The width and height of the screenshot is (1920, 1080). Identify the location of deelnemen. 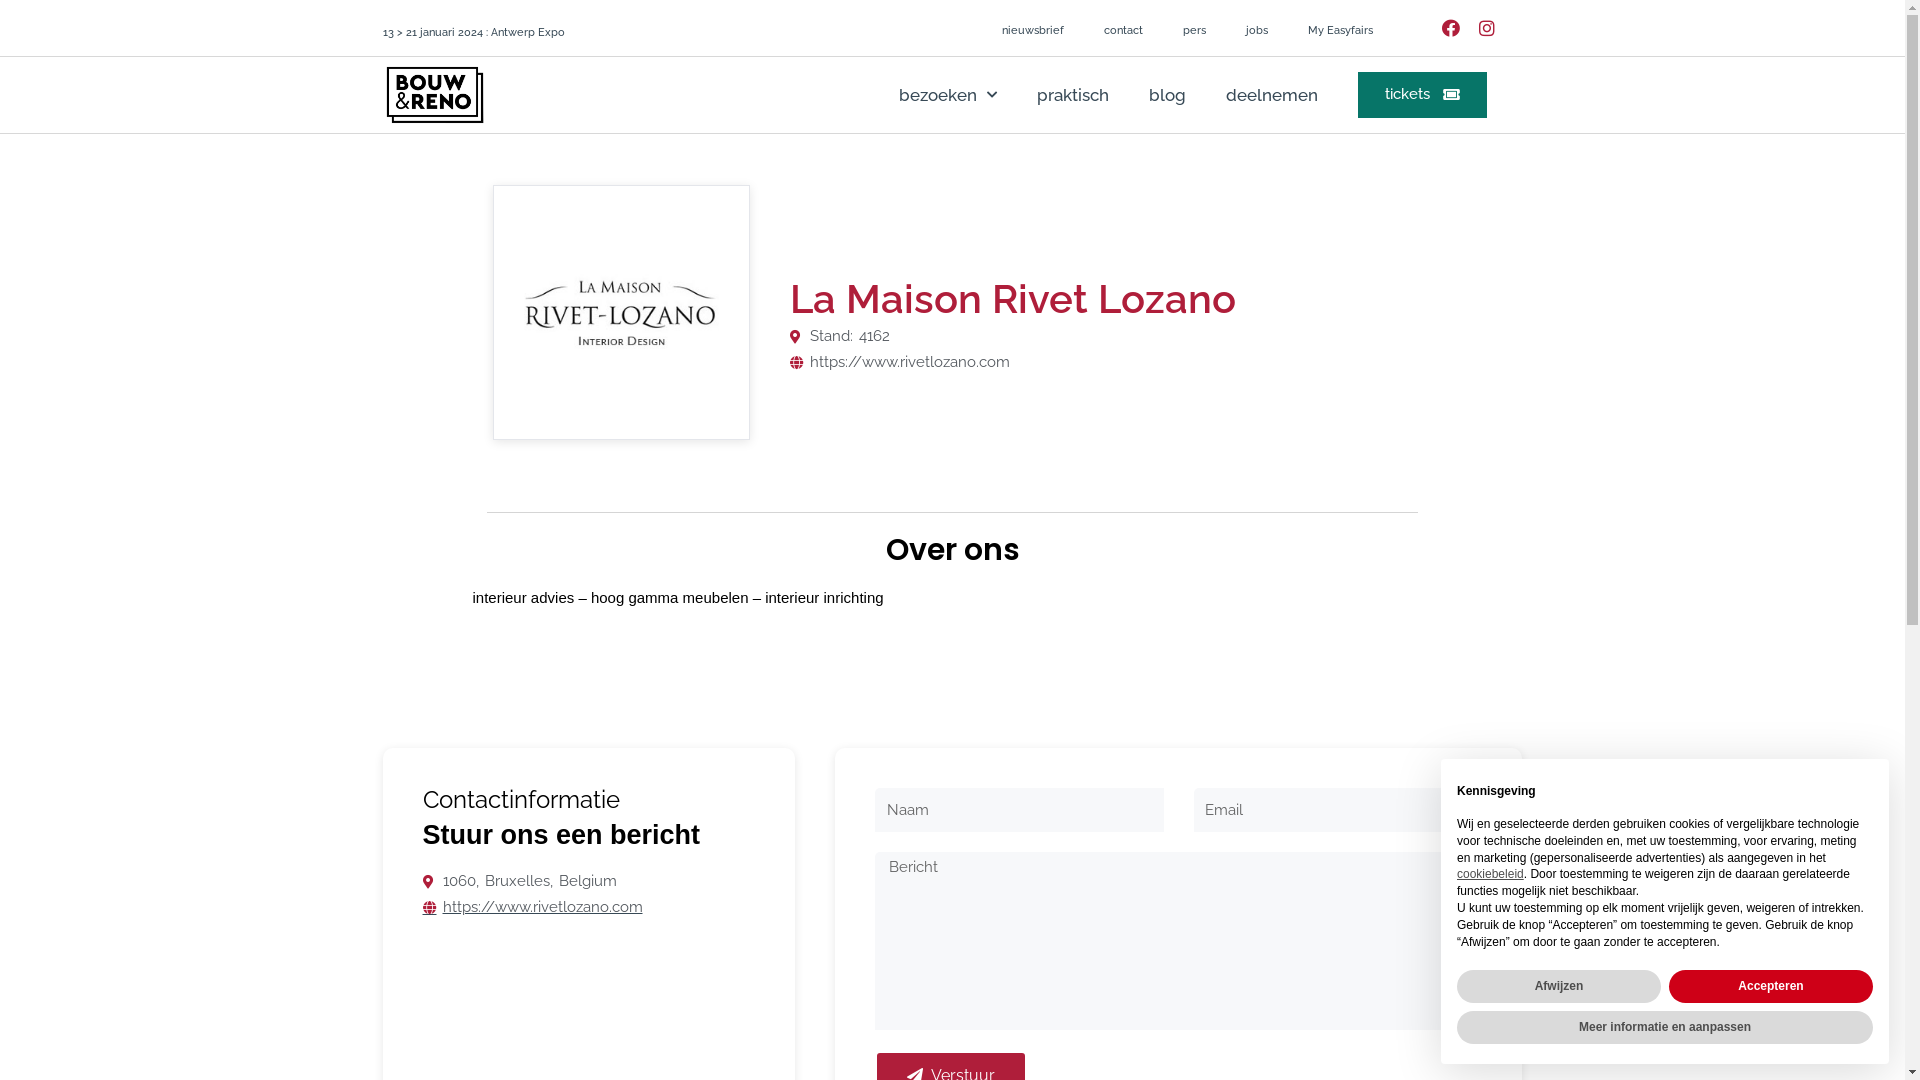
(1272, 95).